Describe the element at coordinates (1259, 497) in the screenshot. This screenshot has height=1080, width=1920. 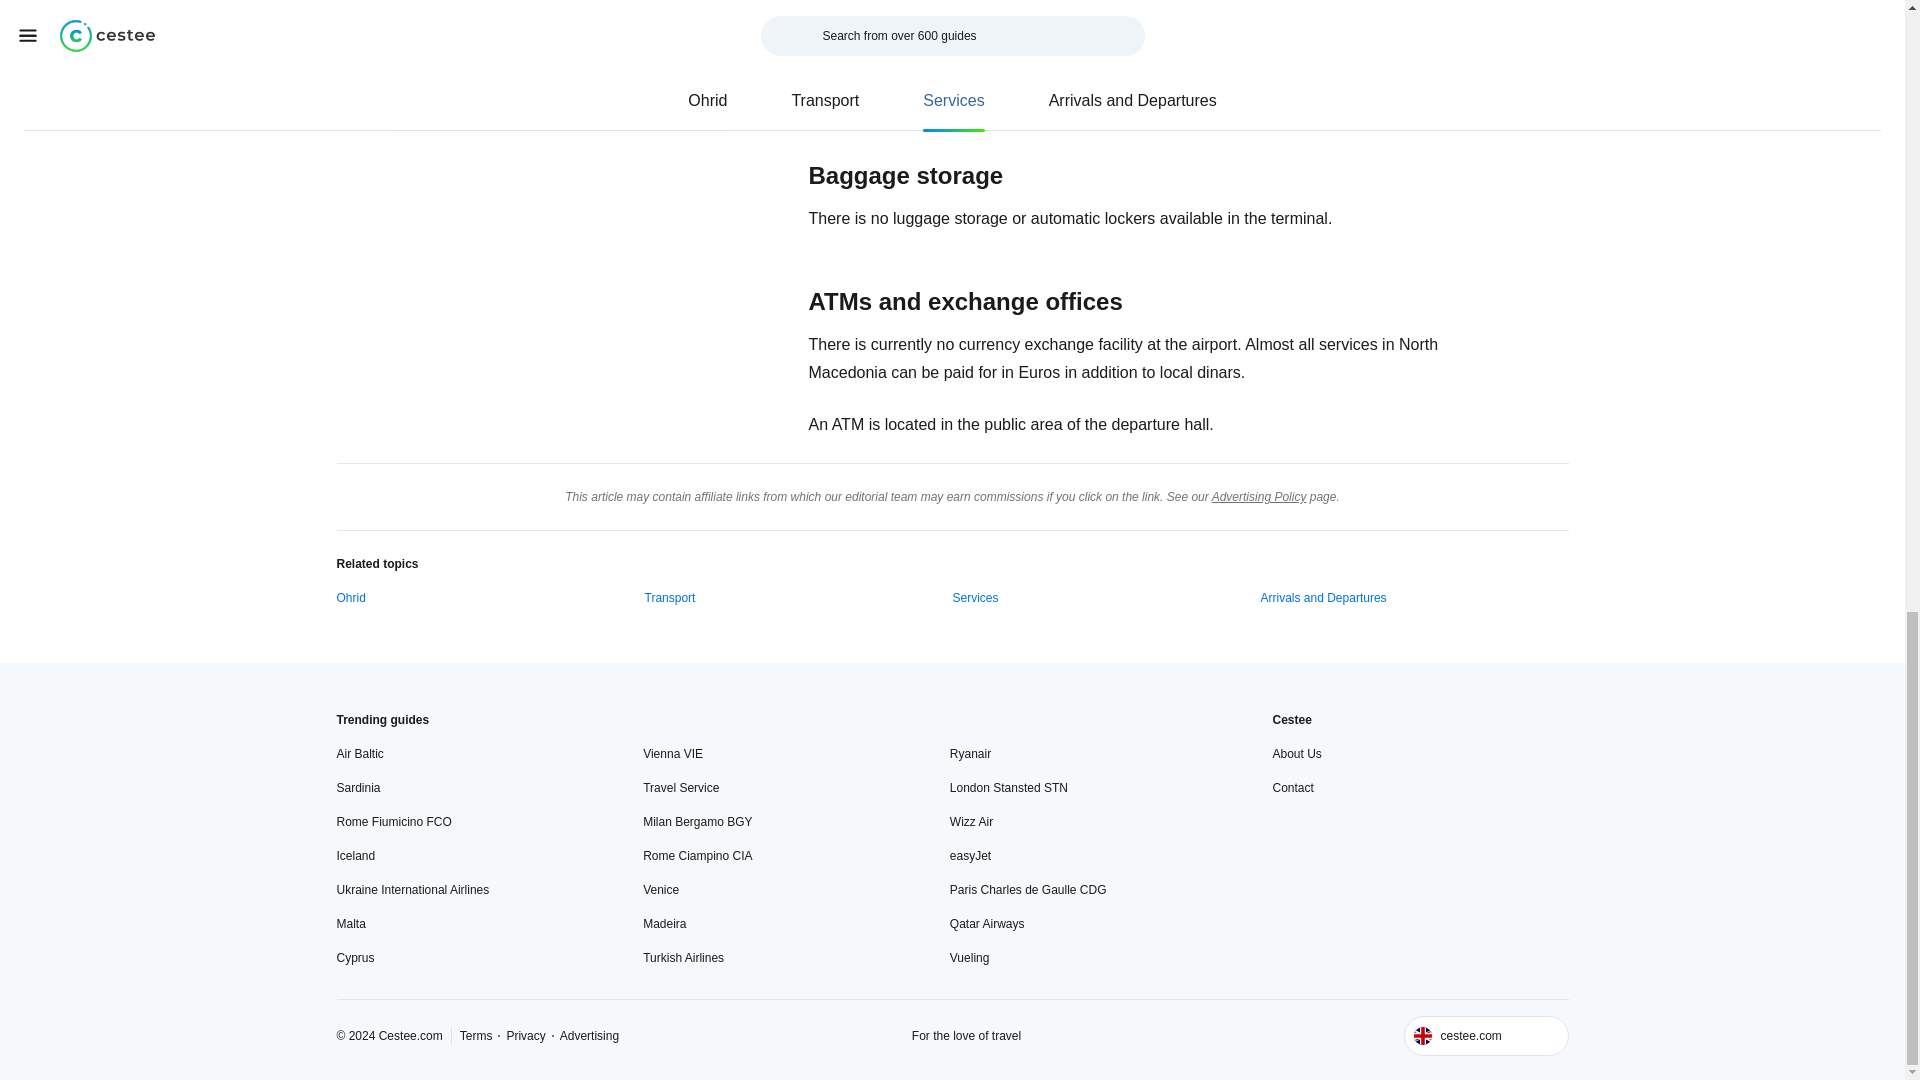
I see `Advertising Policy` at that location.